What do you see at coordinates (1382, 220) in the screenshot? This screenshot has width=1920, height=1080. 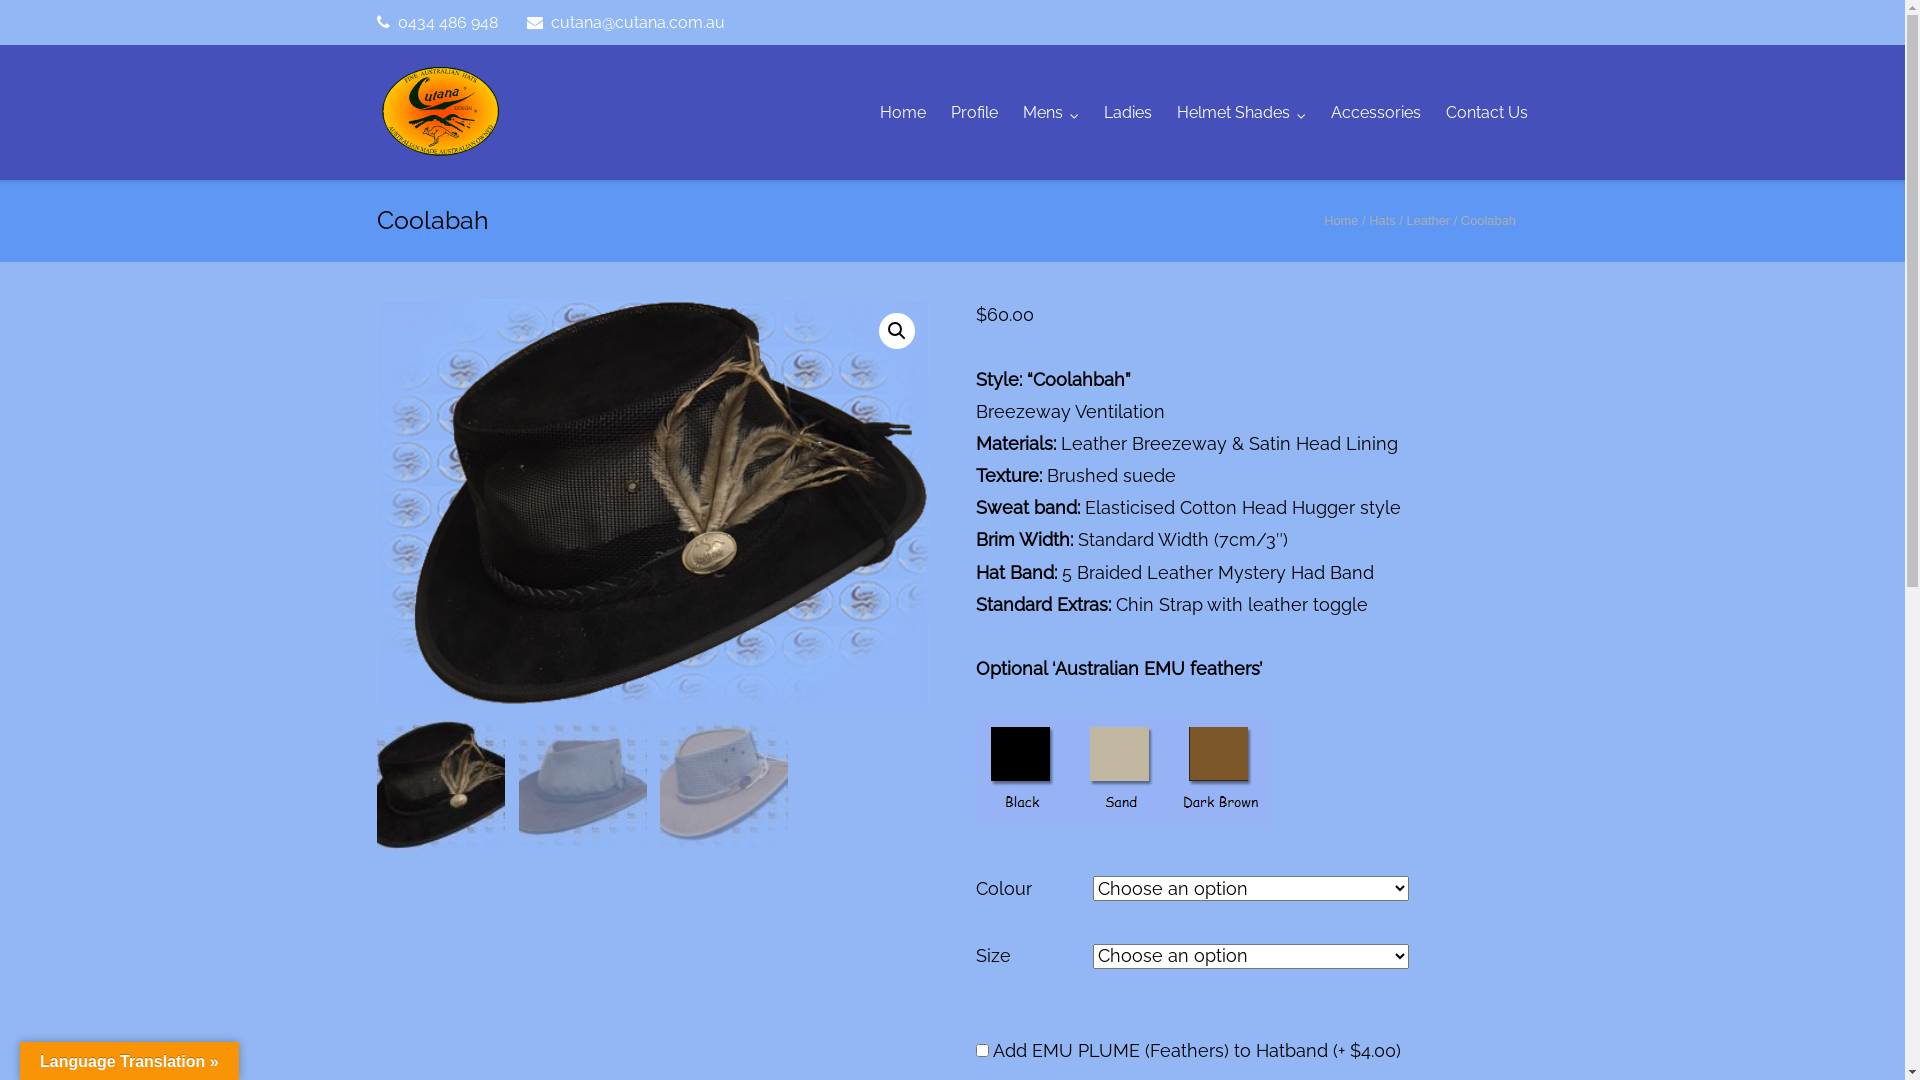 I see `Hats` at bounding box center [1382, 220].